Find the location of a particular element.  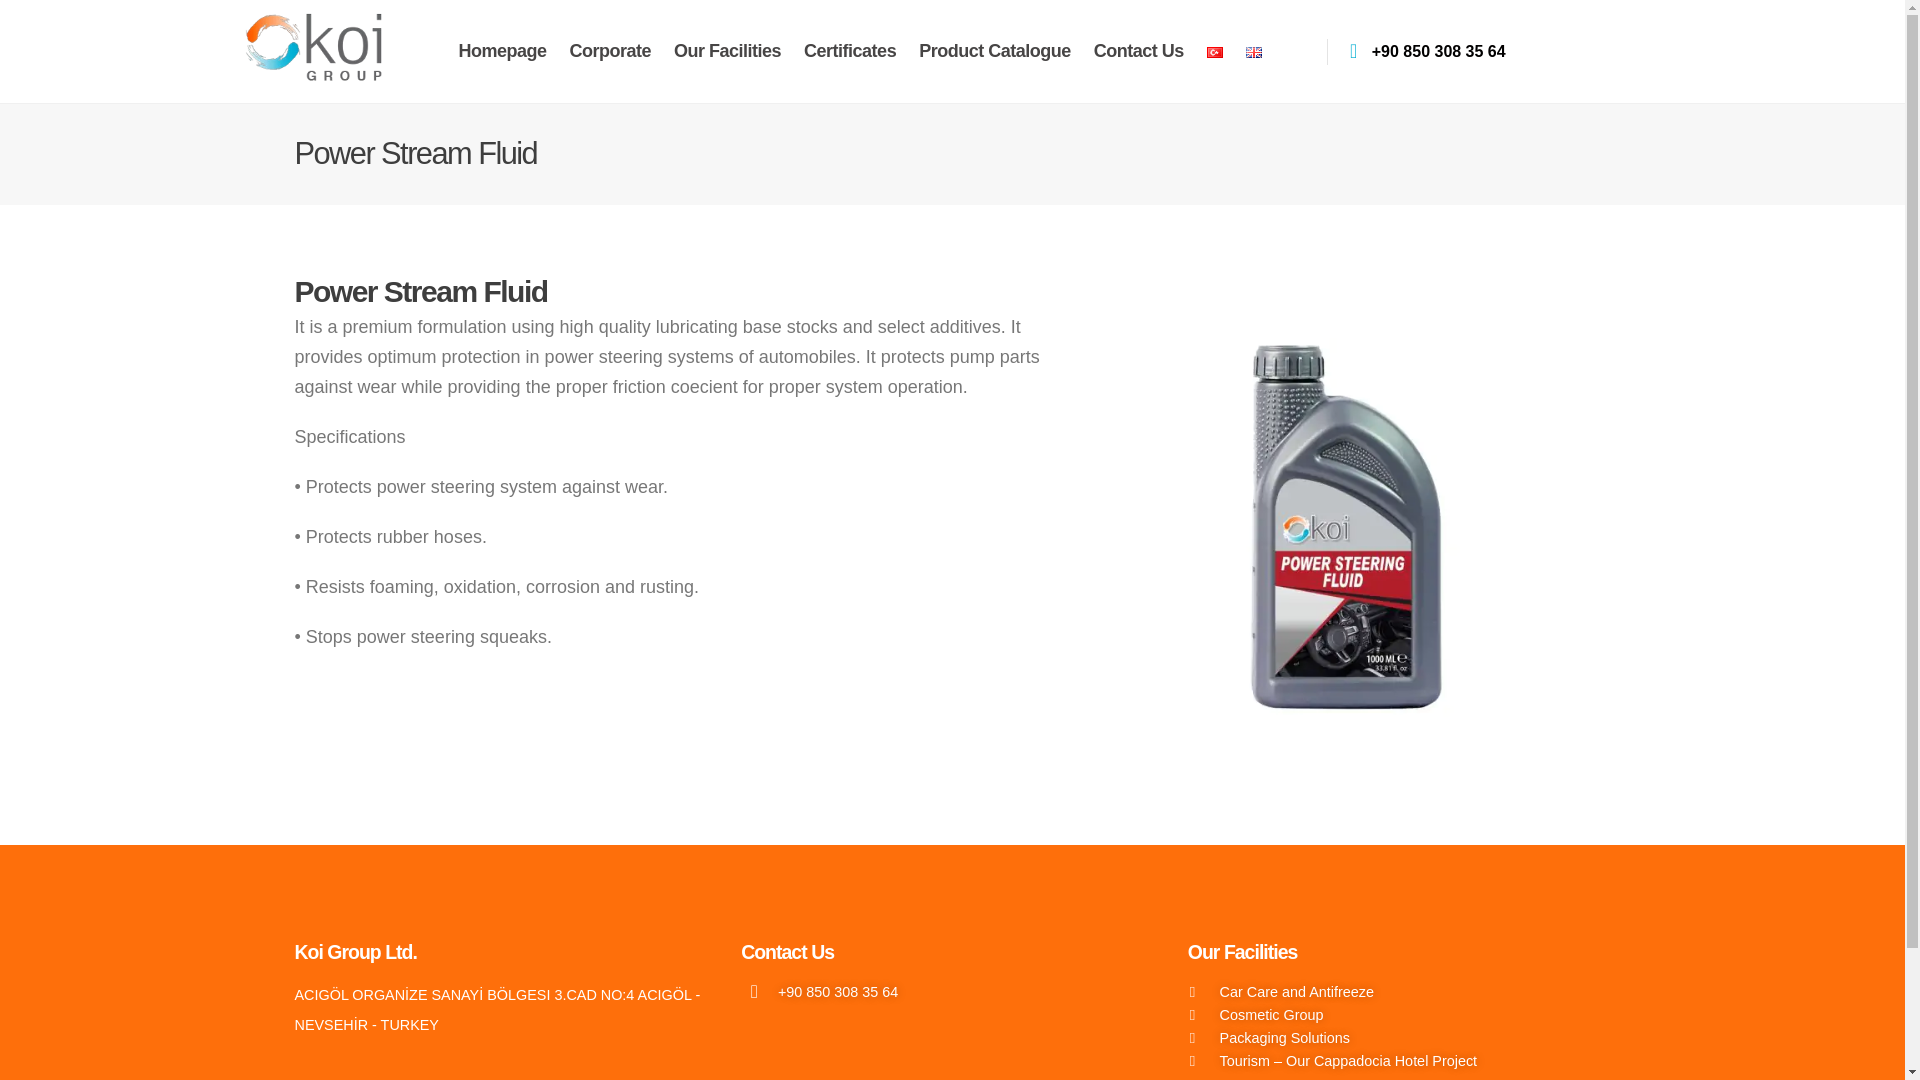

Packaging Solutions is located at coordinates (1400, 1038).